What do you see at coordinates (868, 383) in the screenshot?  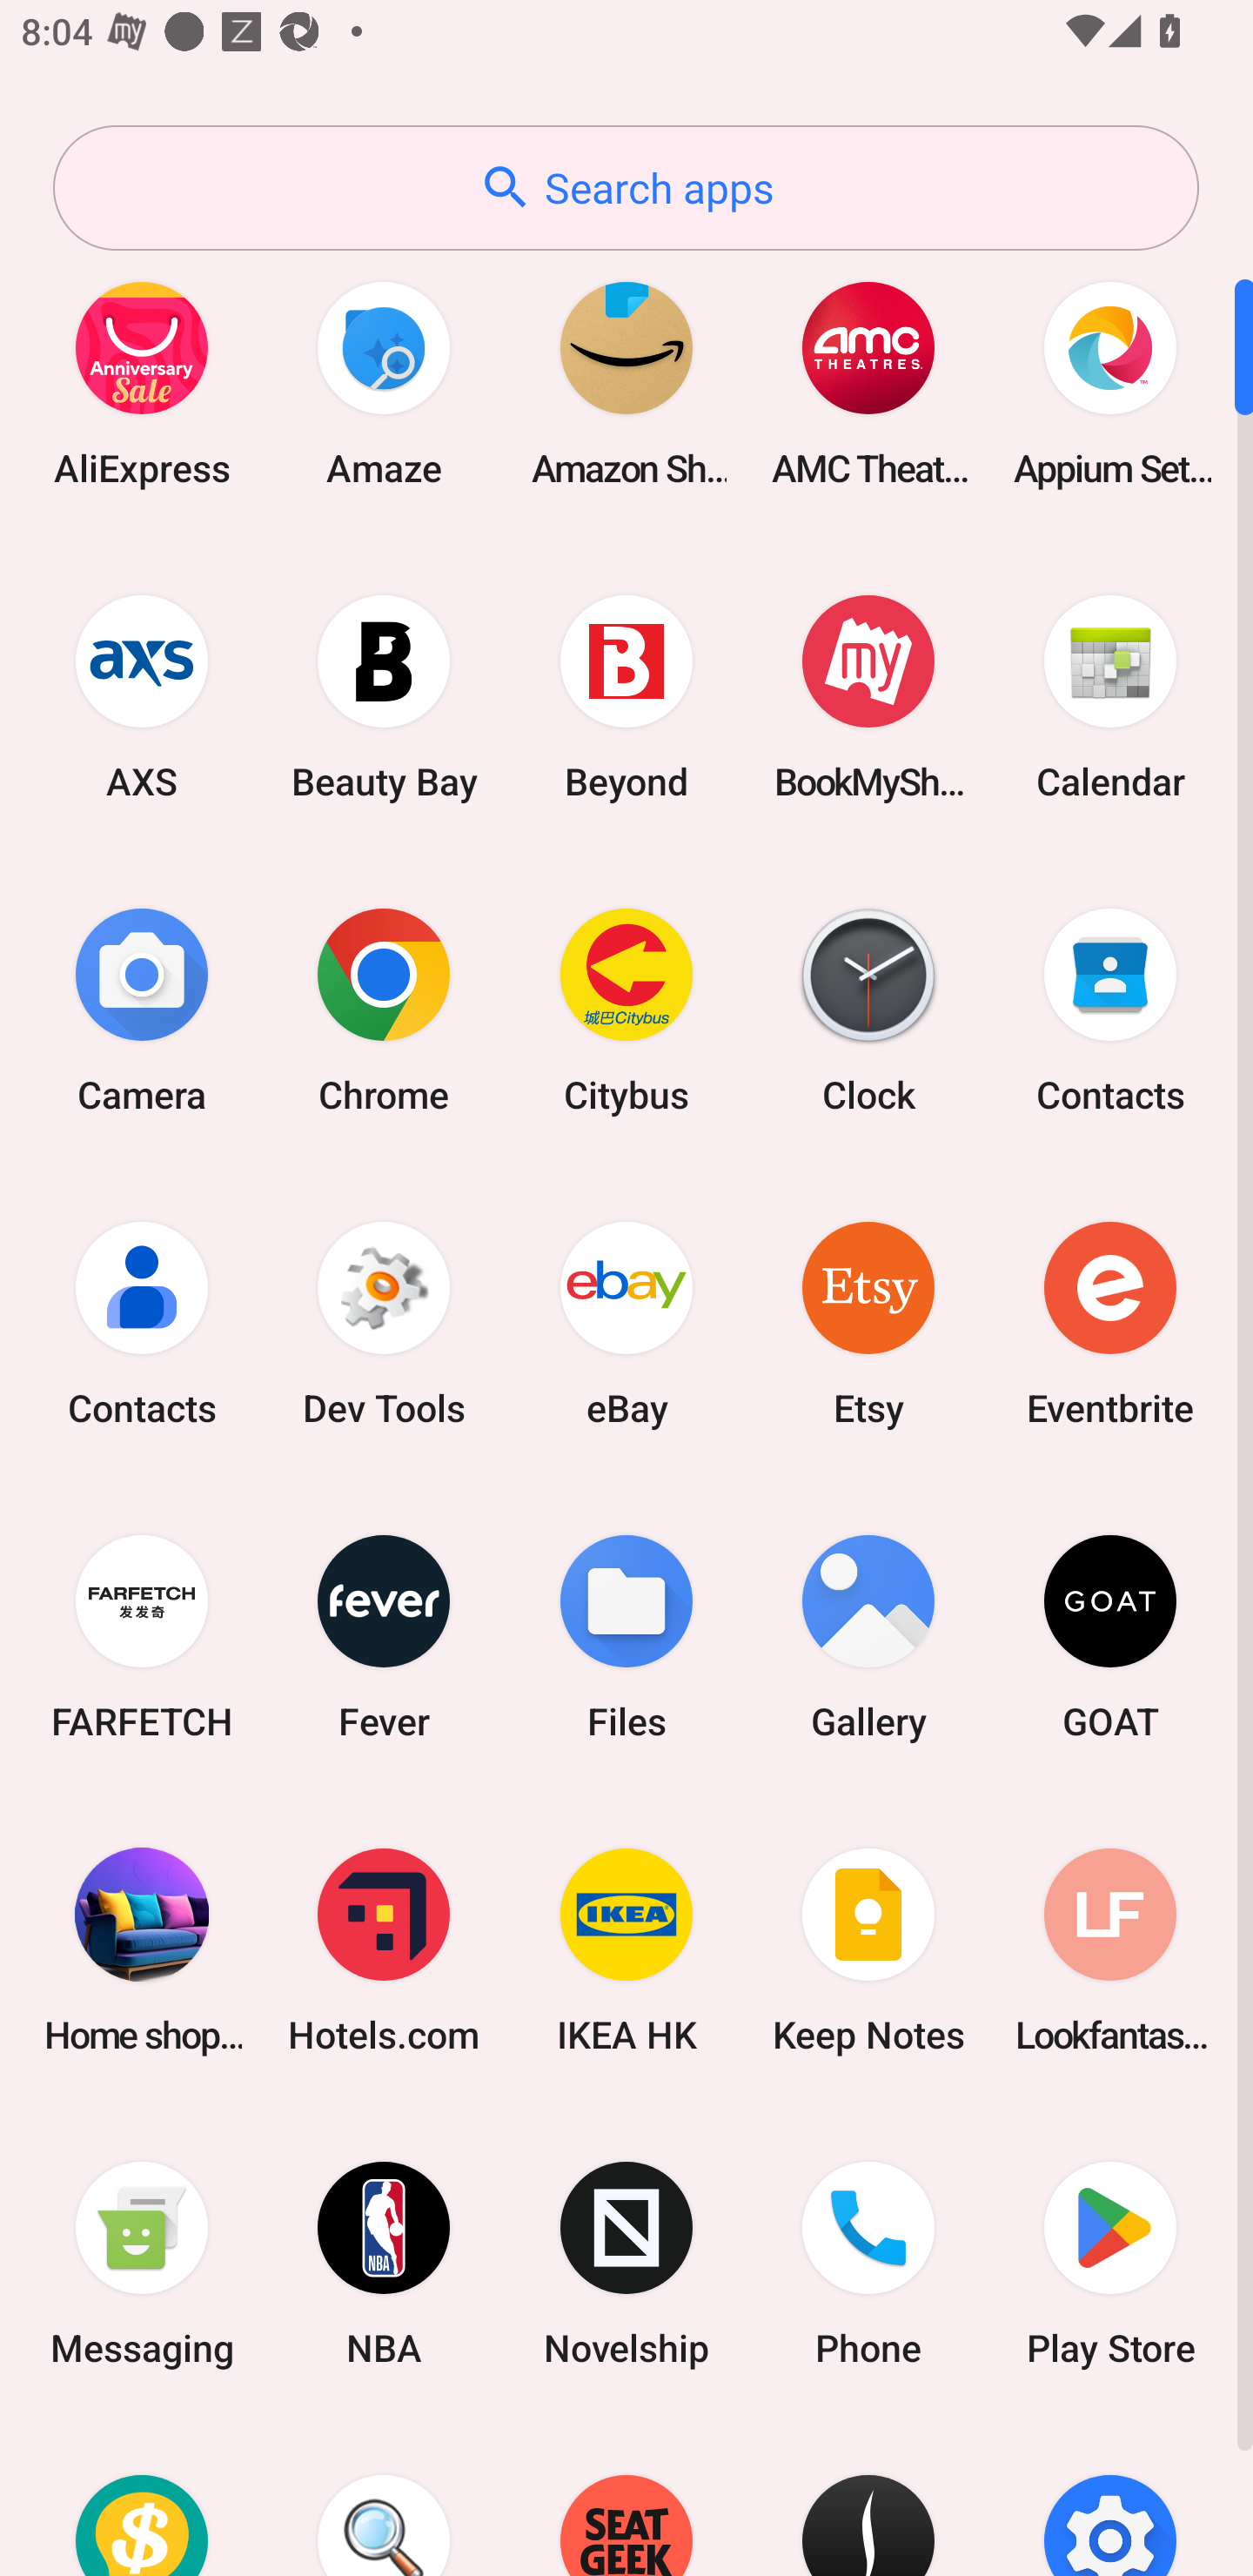 I see `AMC Theatres` at bounding box center [868, 383].